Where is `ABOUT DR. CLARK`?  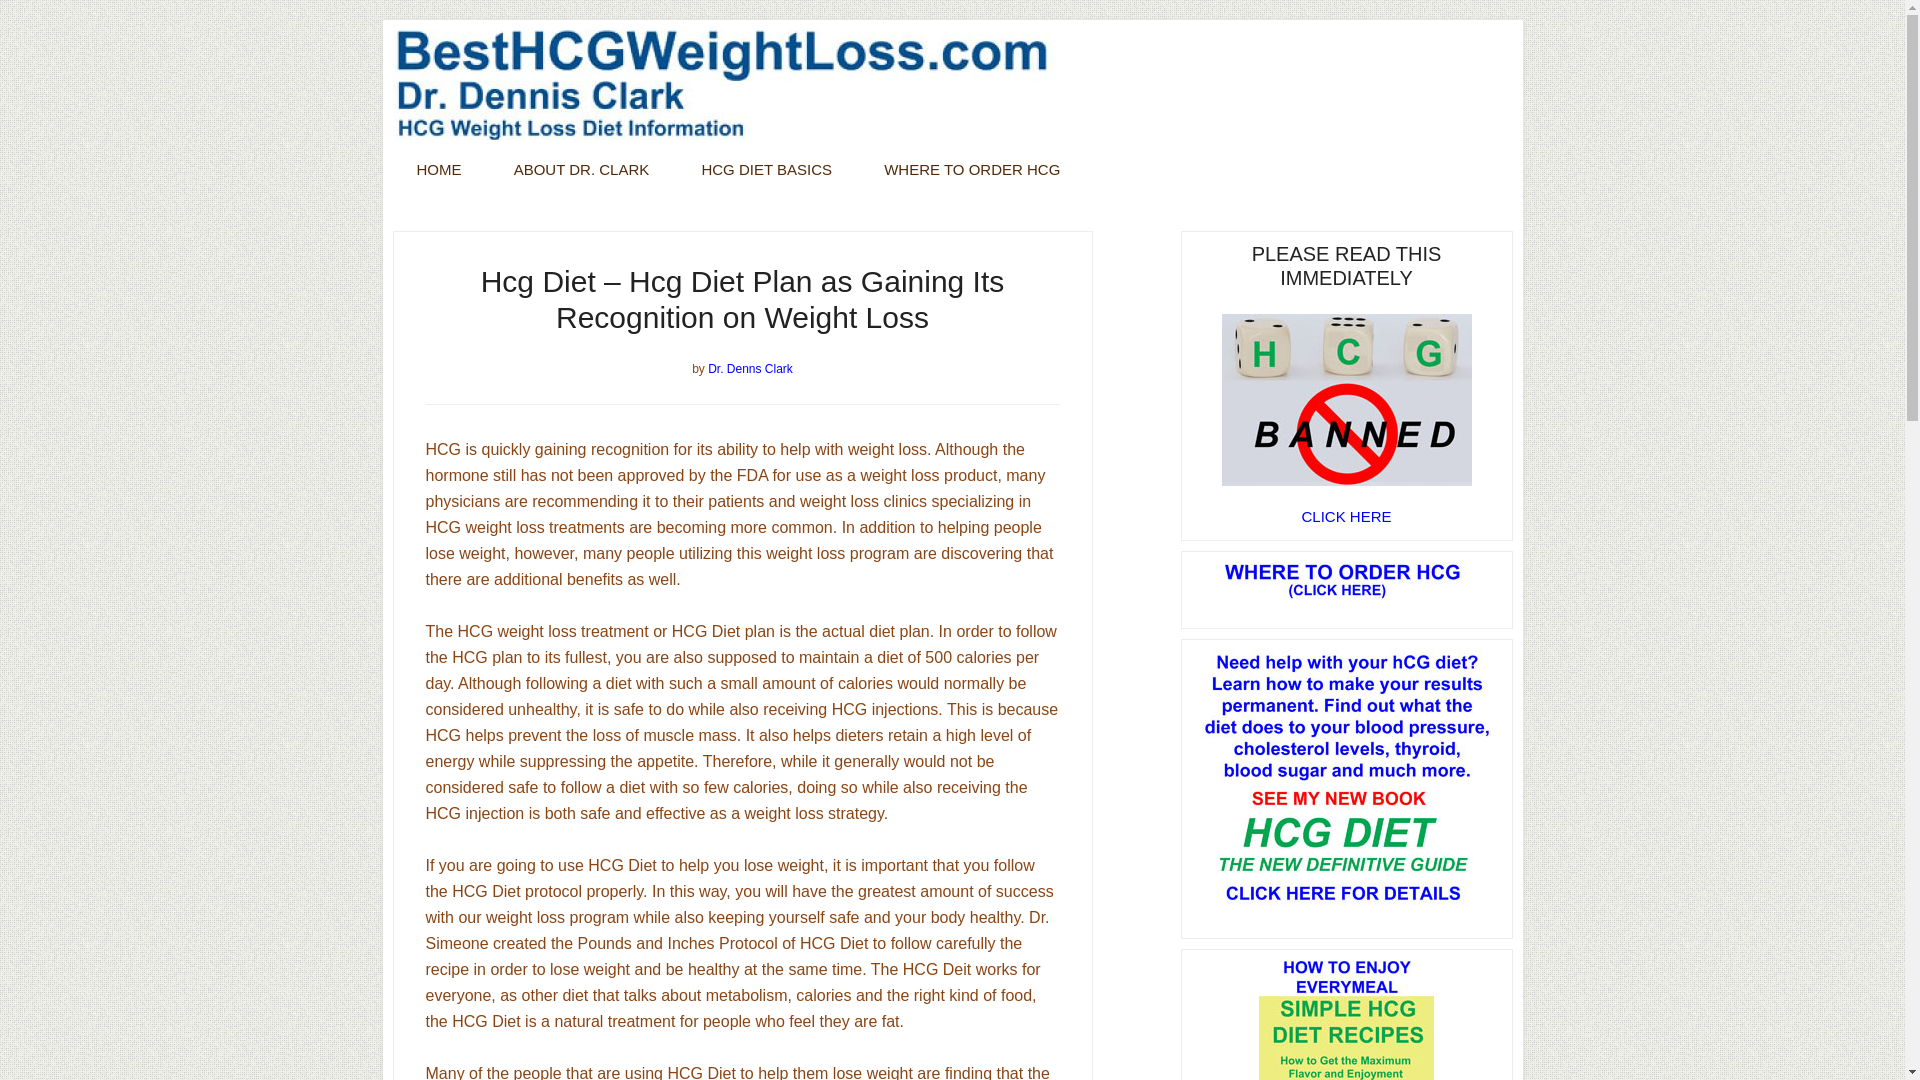 ABOUT DR. CLARK is located at coordinates (581, 169).